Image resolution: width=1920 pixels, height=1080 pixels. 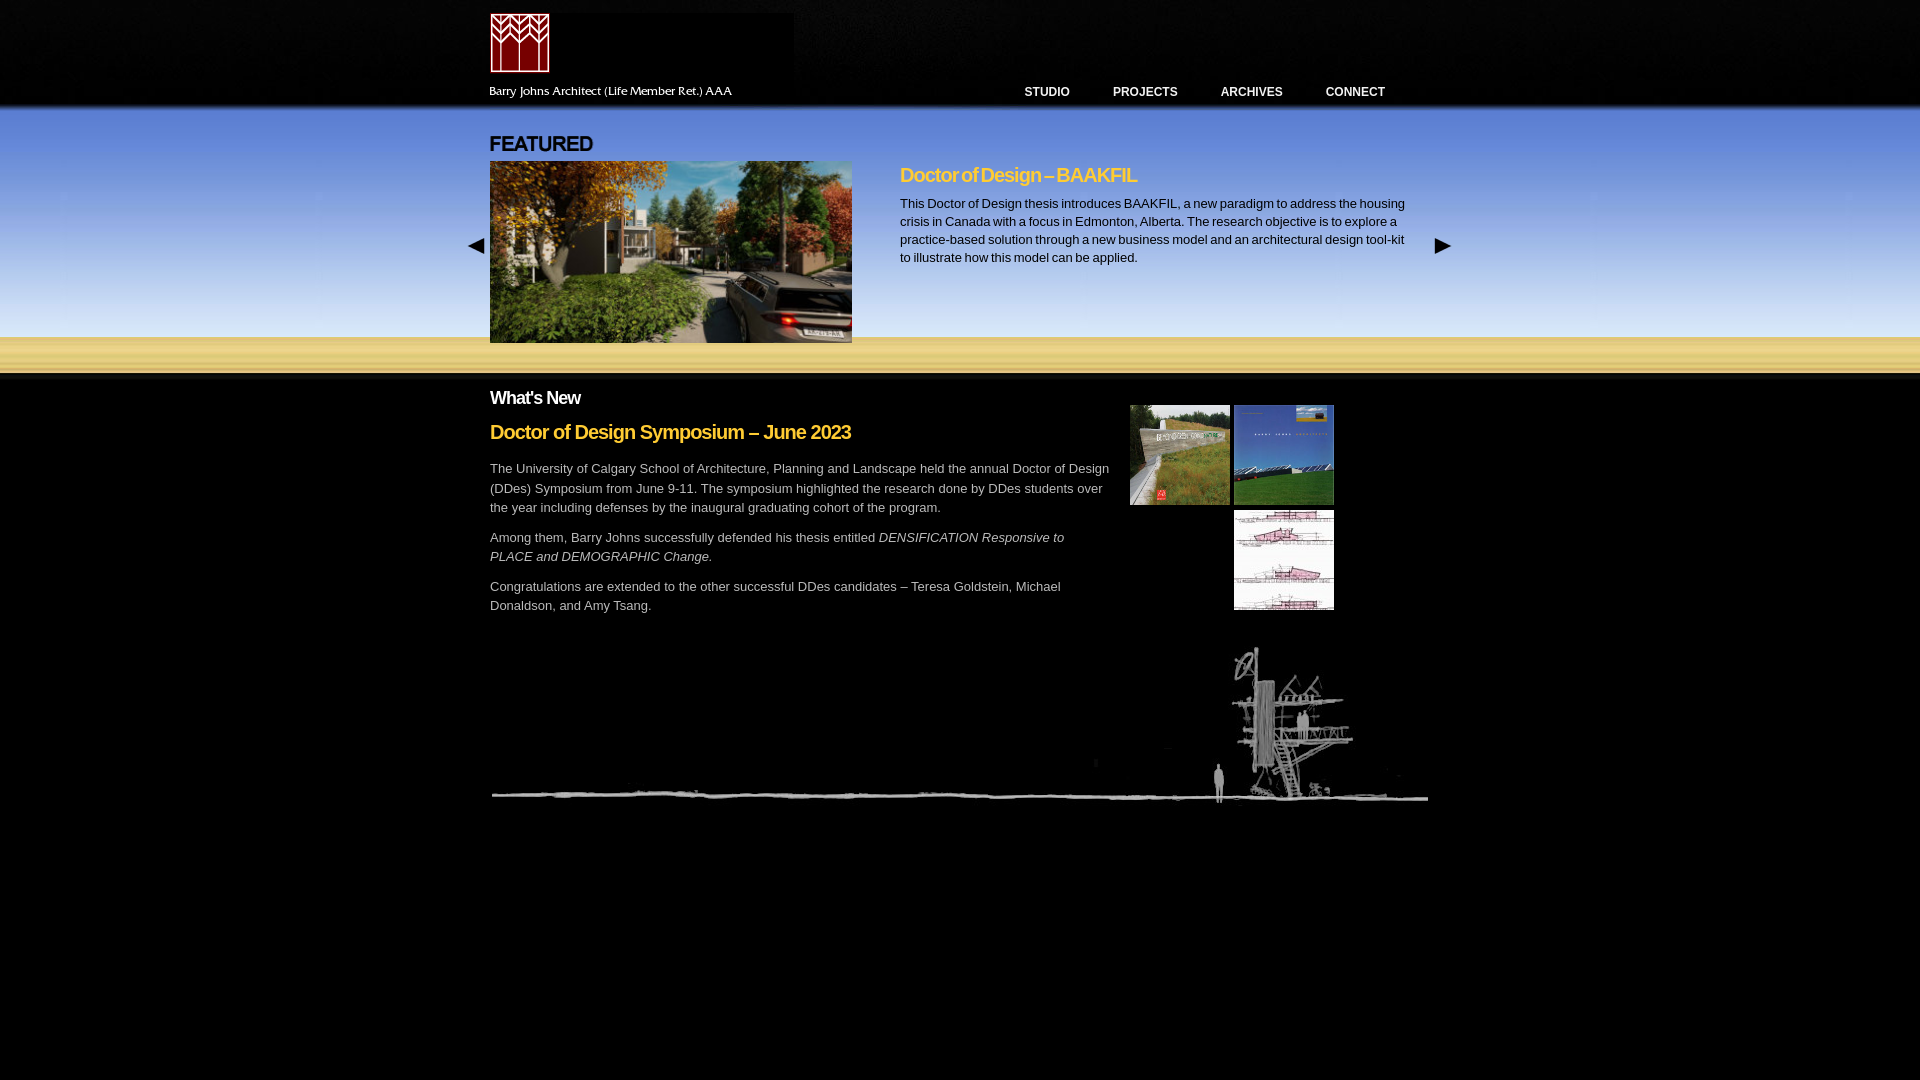 I want to click on STUDIO, so click(x=1048, y=92).